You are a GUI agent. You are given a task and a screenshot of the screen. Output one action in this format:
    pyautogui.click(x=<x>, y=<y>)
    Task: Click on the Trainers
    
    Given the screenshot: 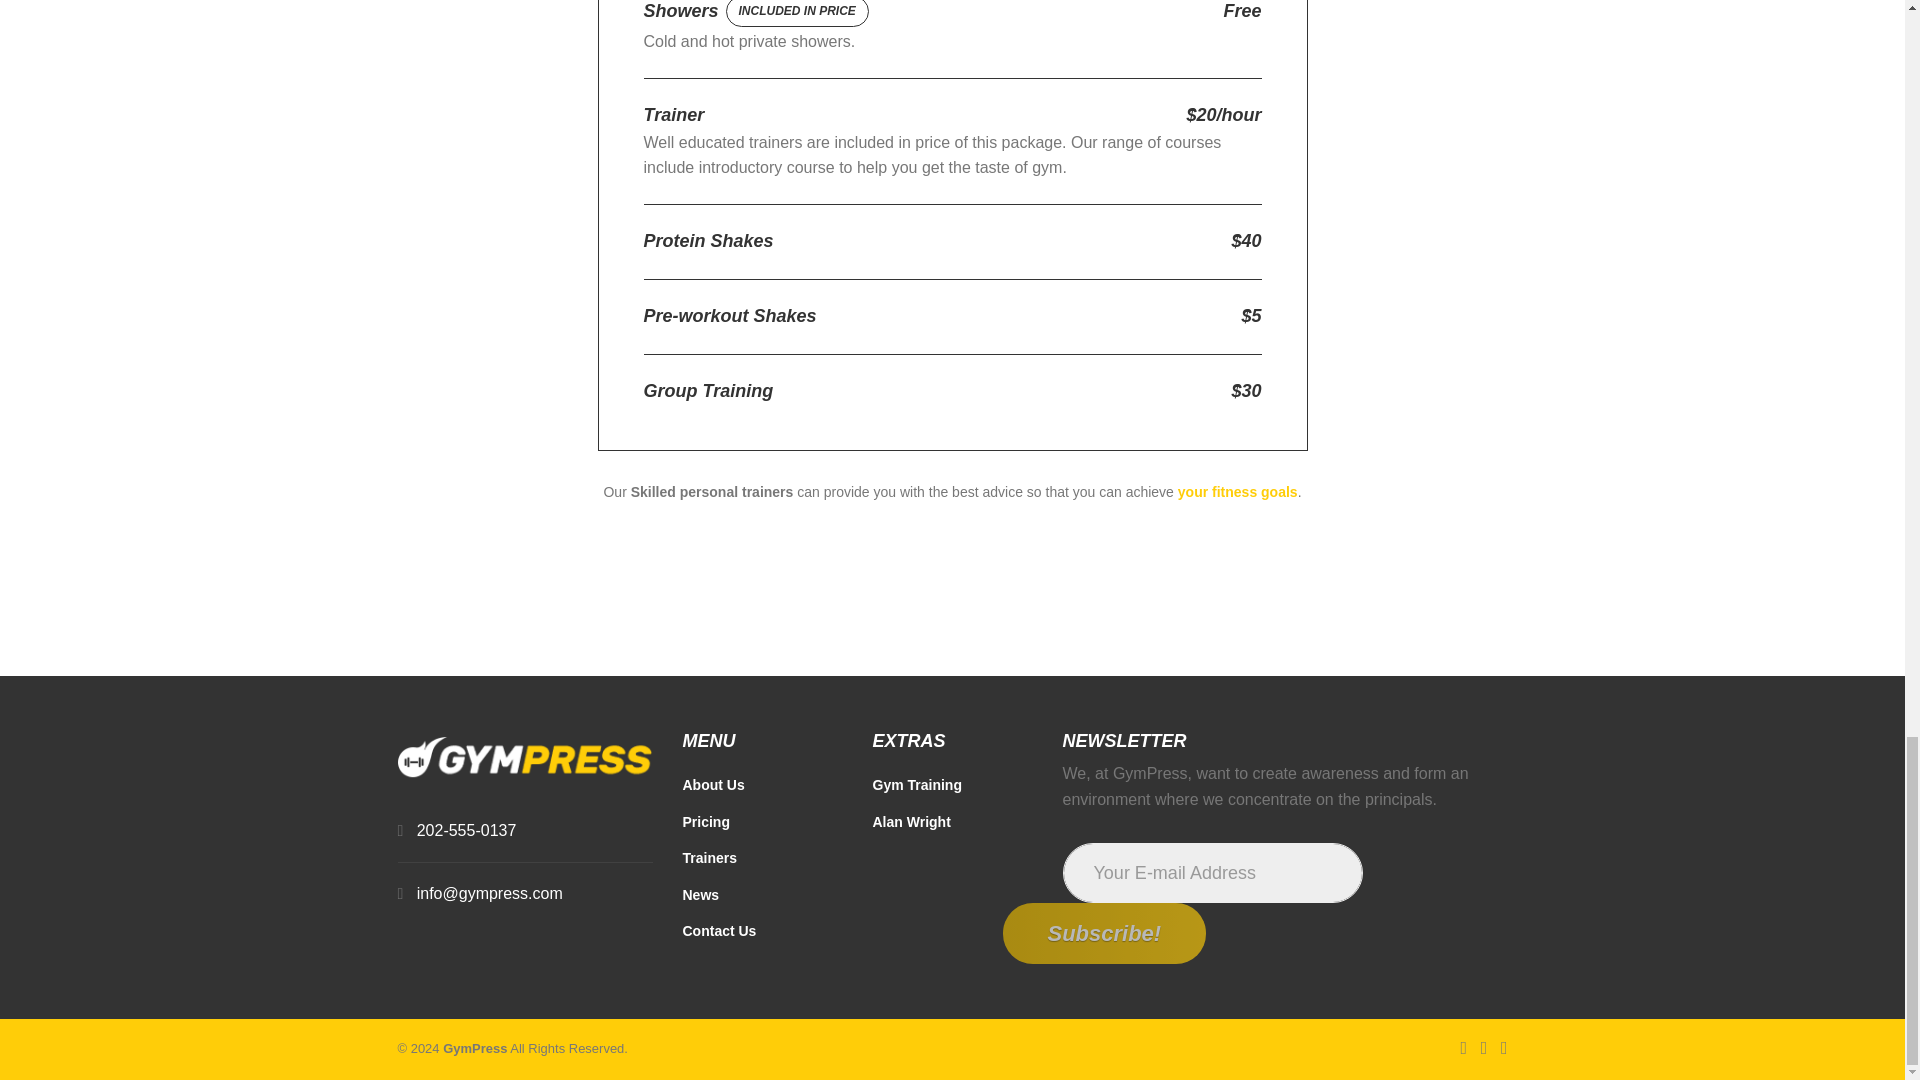 What is the action you would take?
    pyautogui.click(x=762, y=864)
    